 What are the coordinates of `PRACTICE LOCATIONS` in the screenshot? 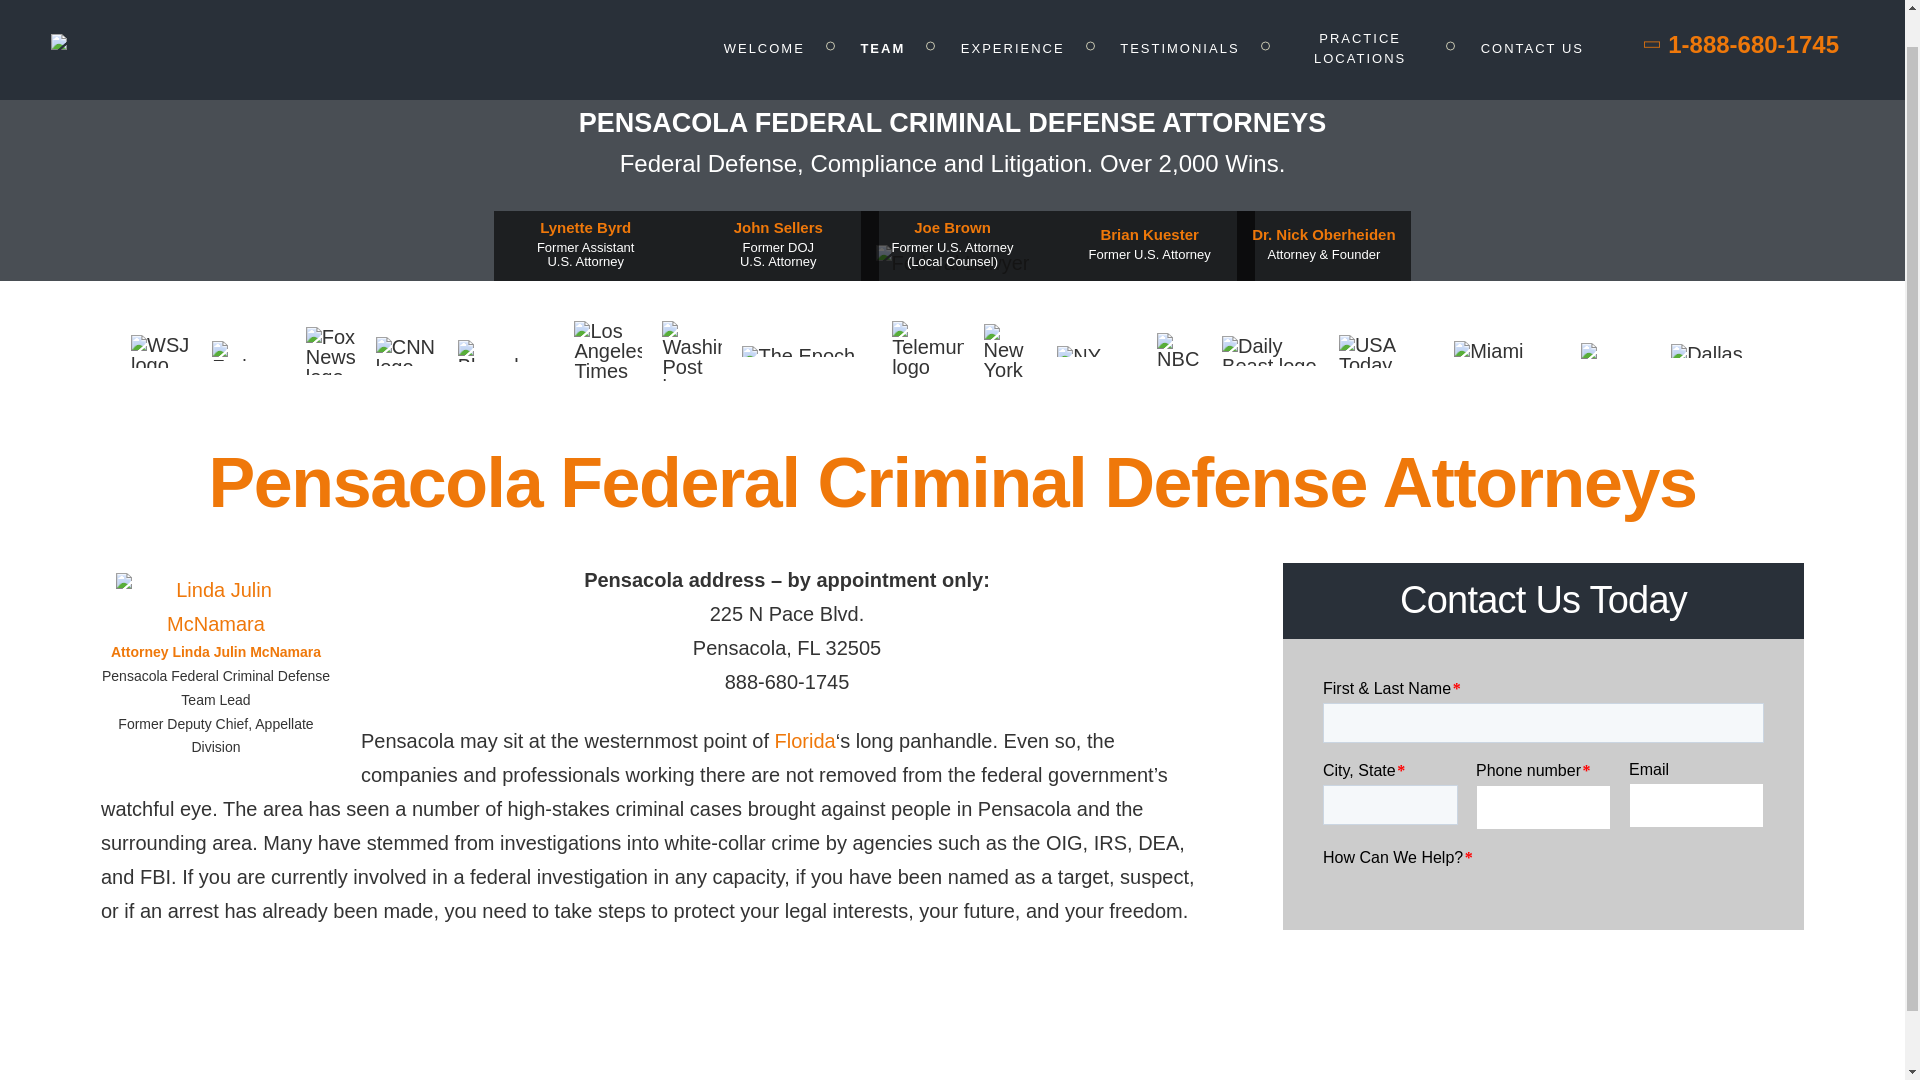 It's located at (1359, 15).